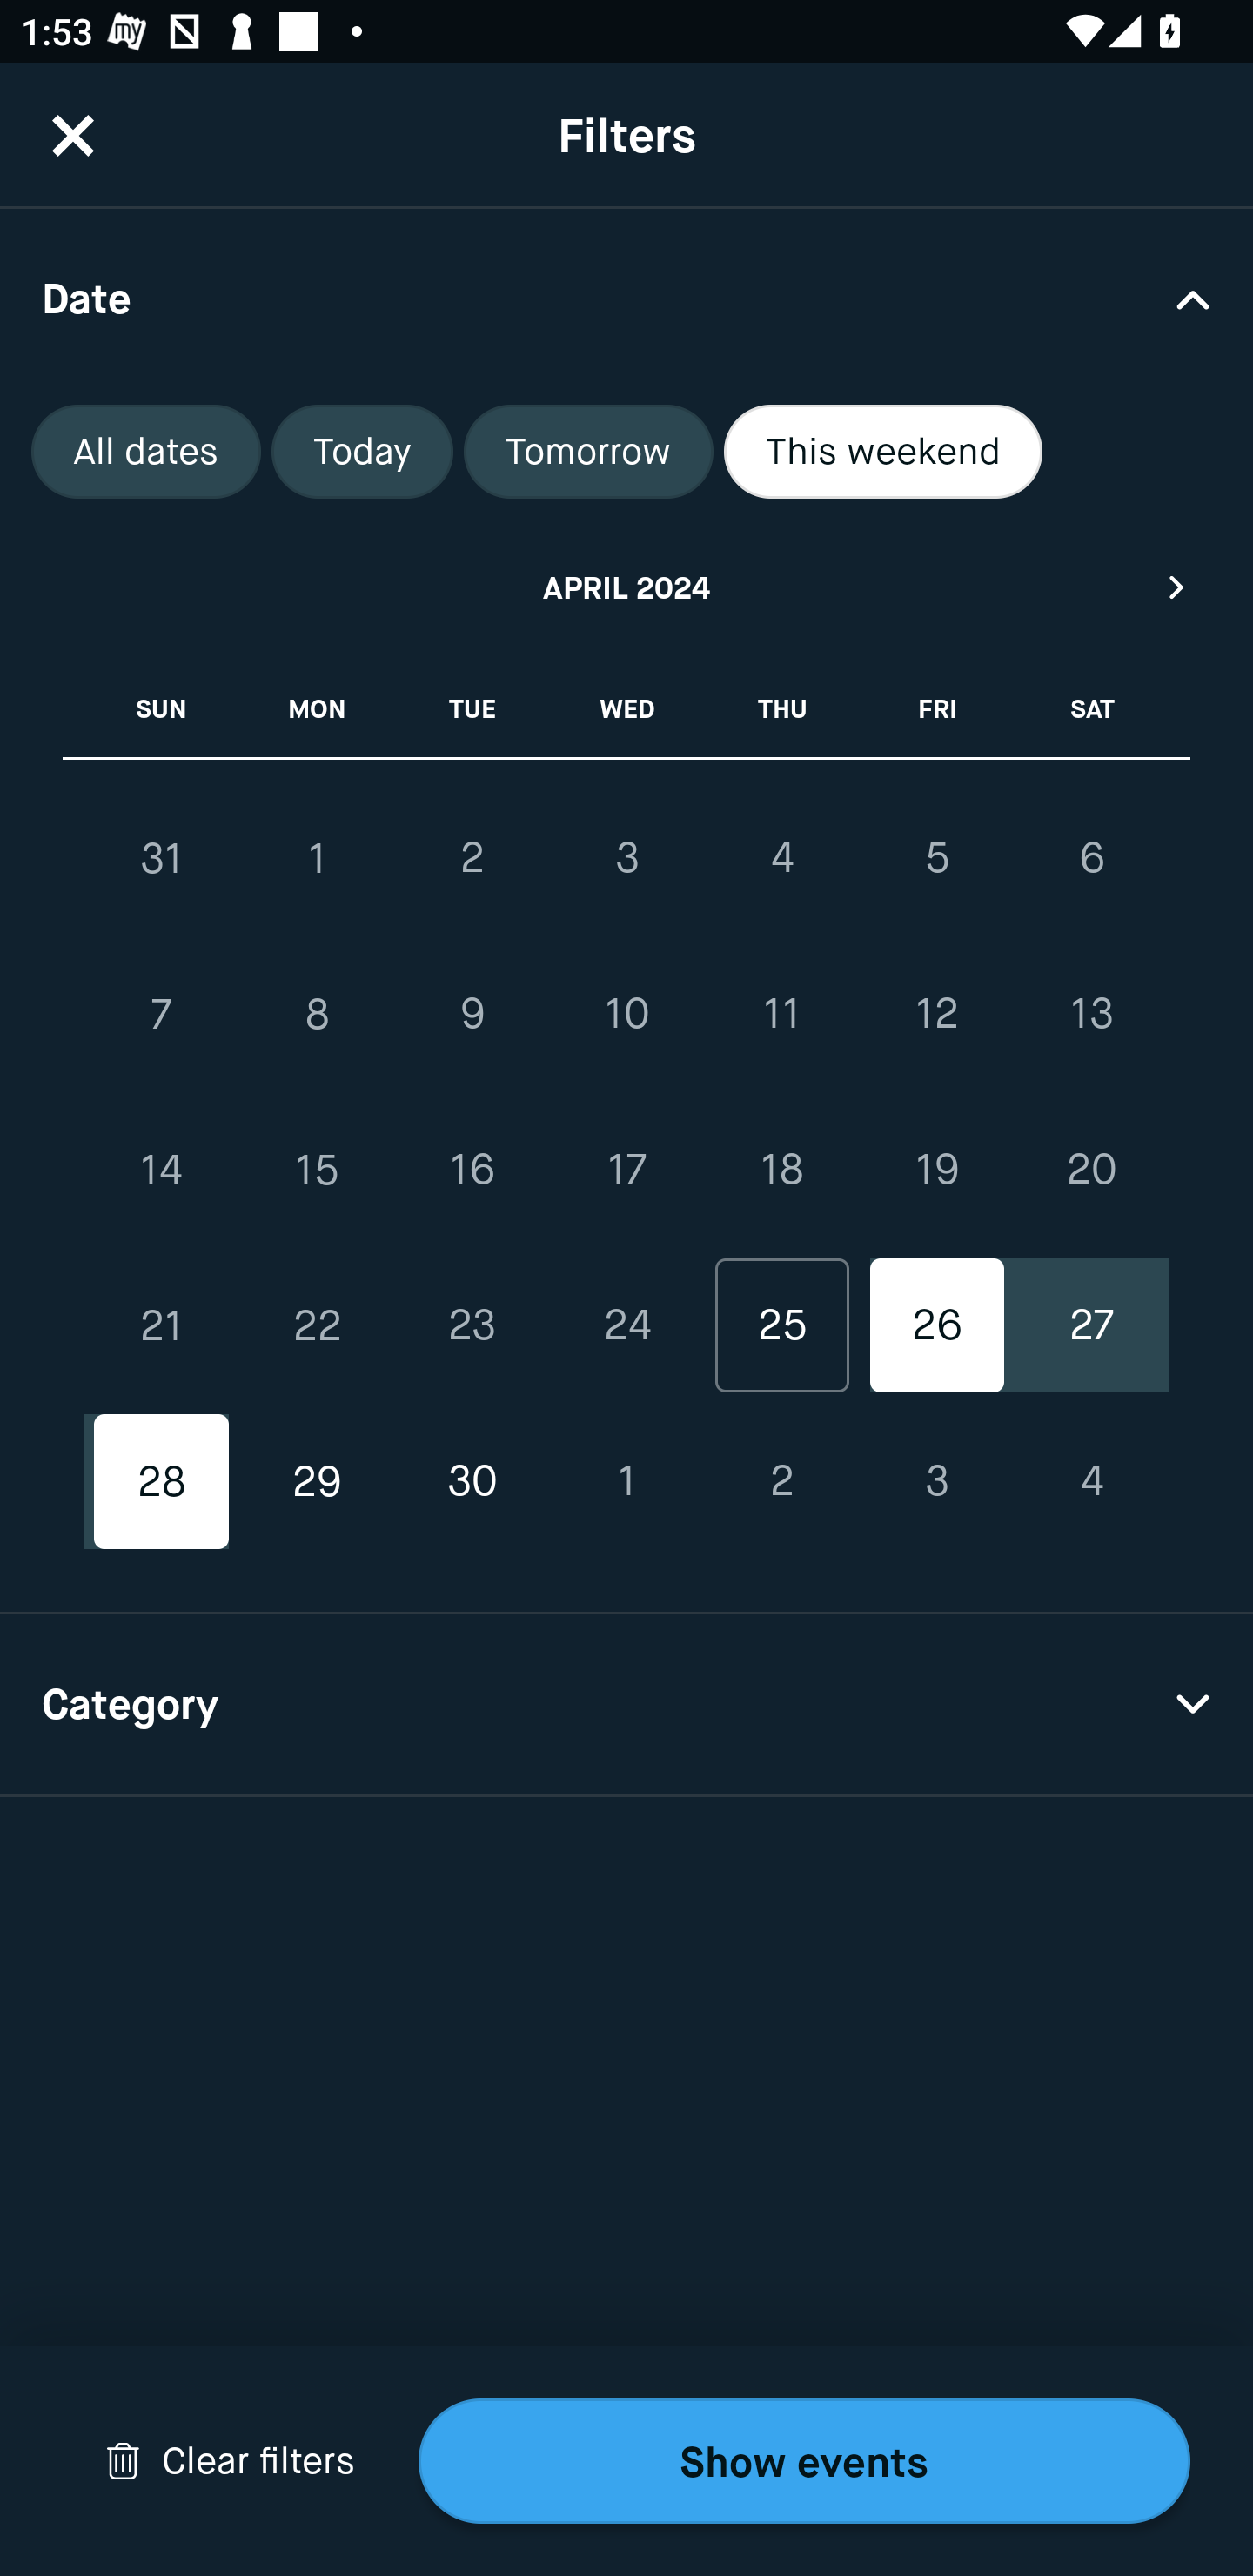 The image size is (1253, 2576). I want to click on 4, so click(1091, 1481).